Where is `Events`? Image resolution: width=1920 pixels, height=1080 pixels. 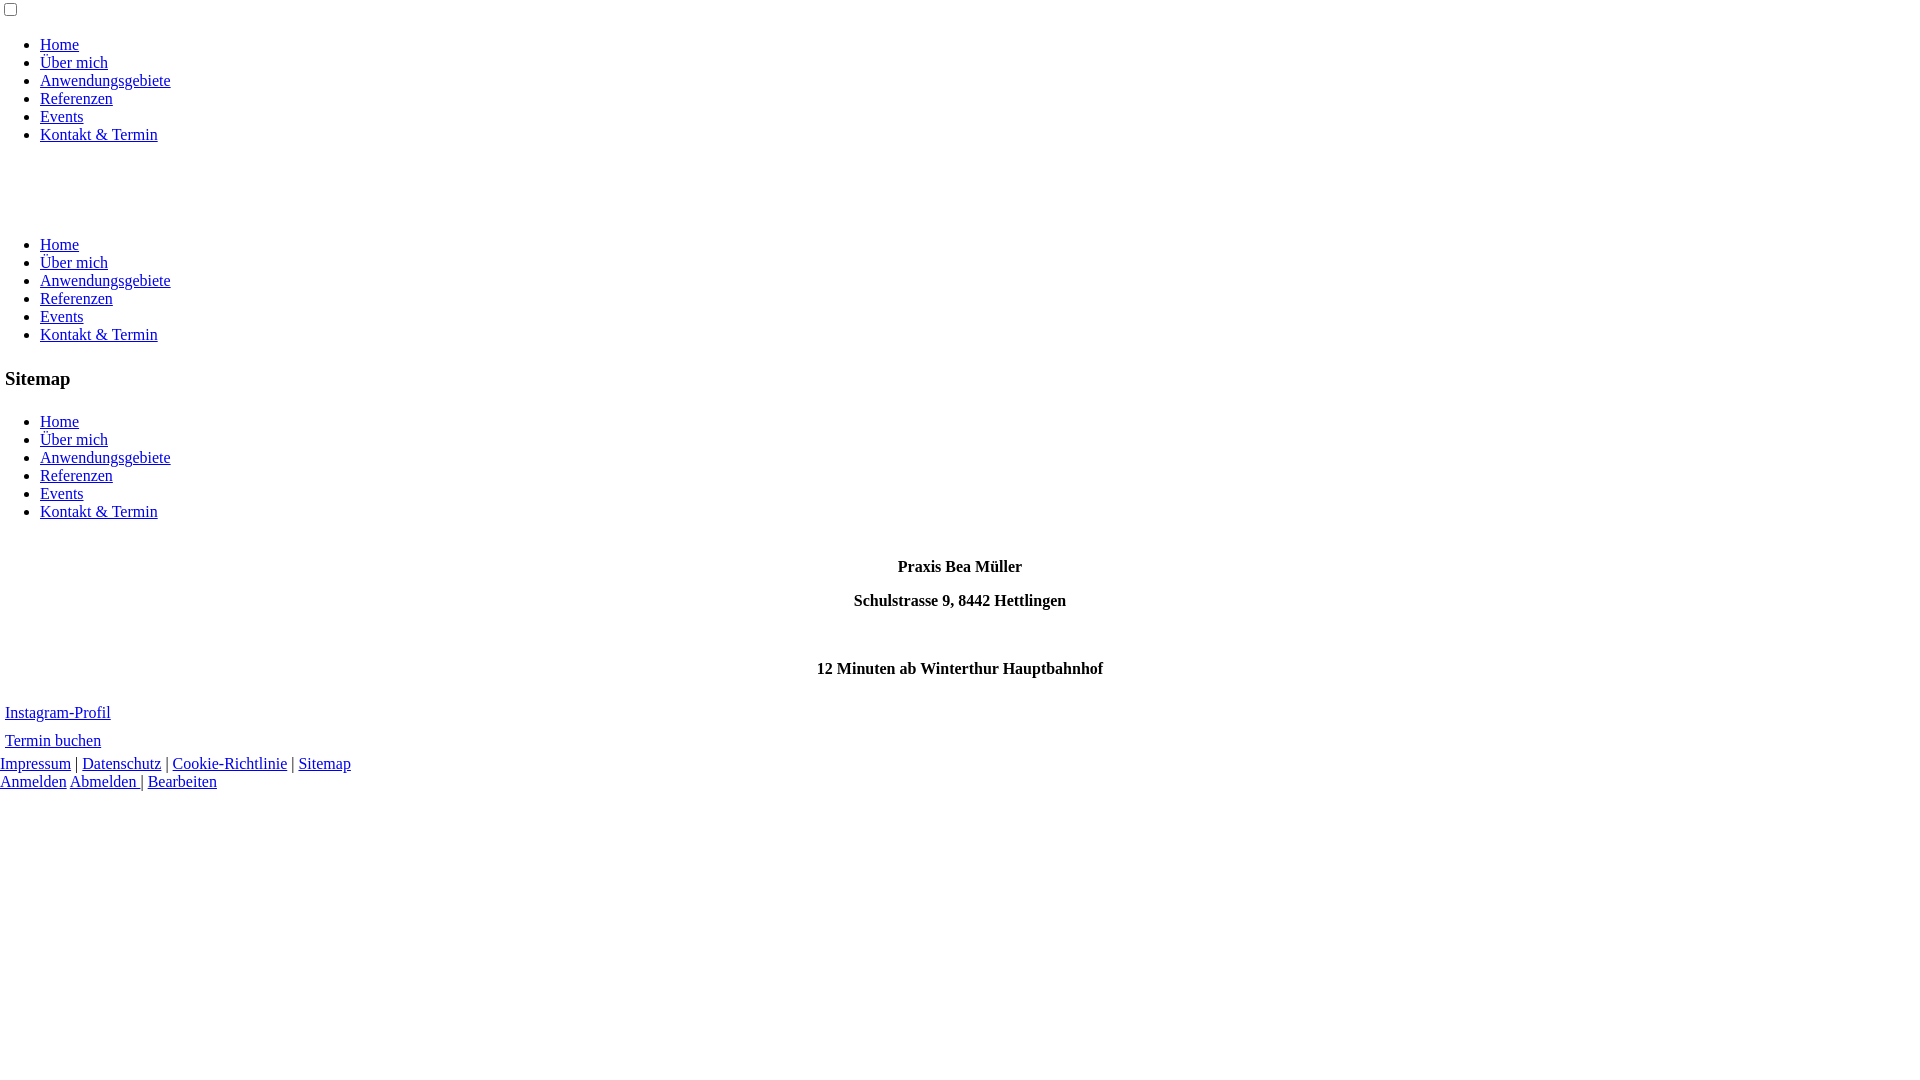
Events is located at coordinates (62, 494).